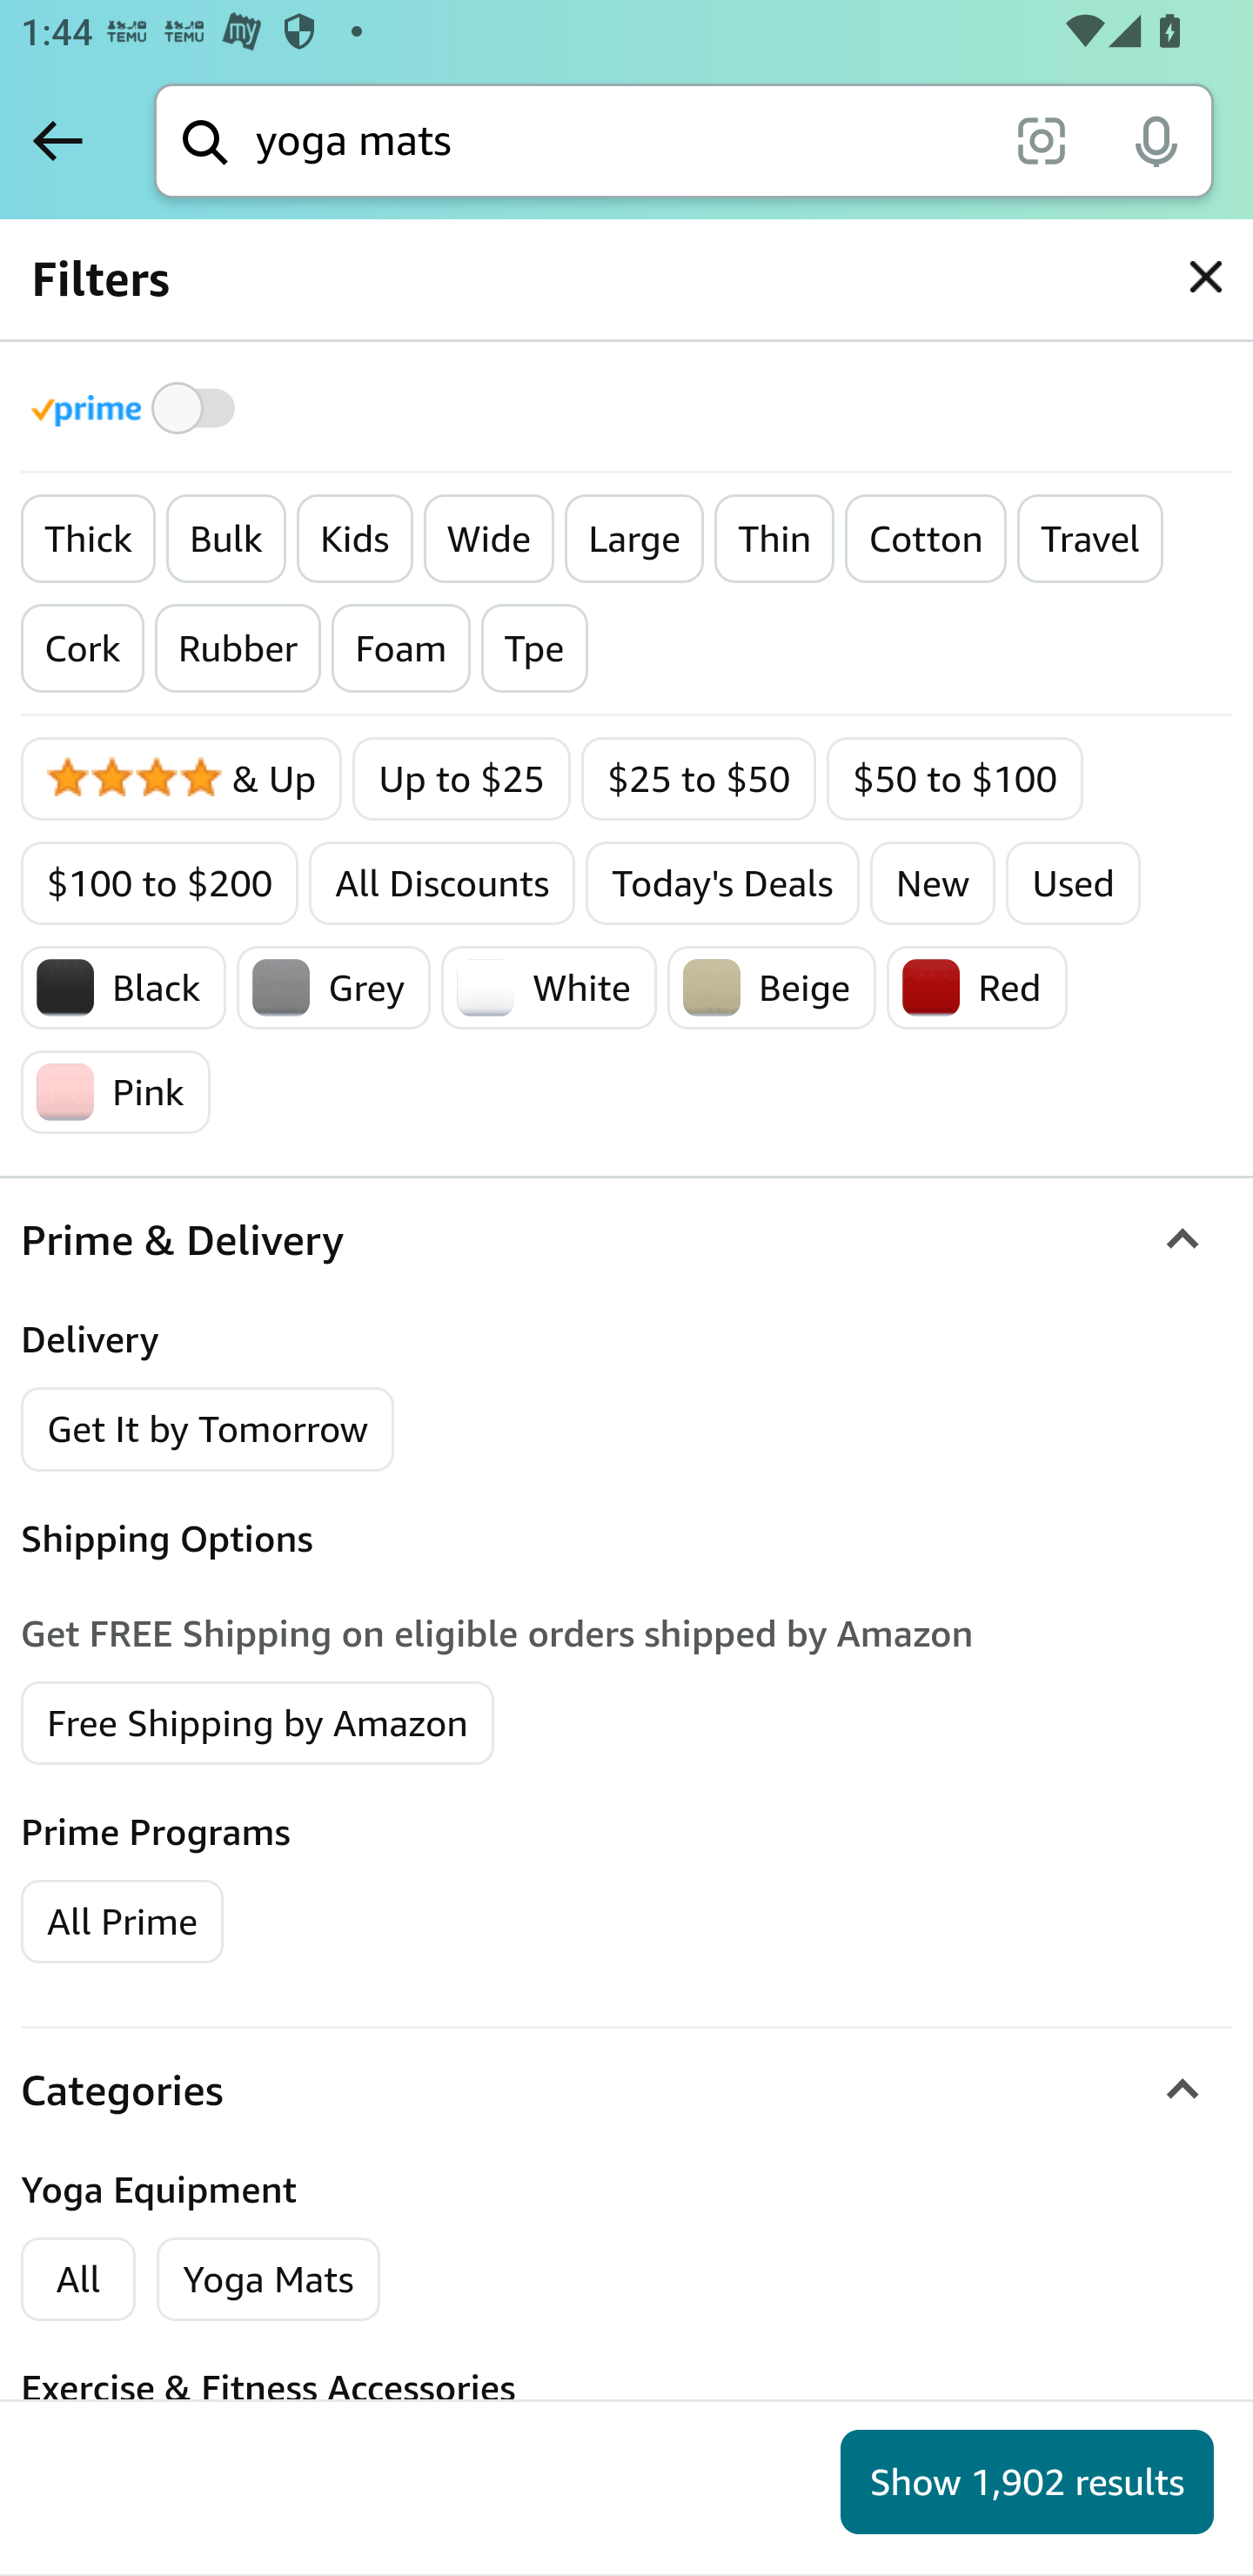  Describe the element at coordinates (633, 540) in the screenshot. I see `Large` at that location.